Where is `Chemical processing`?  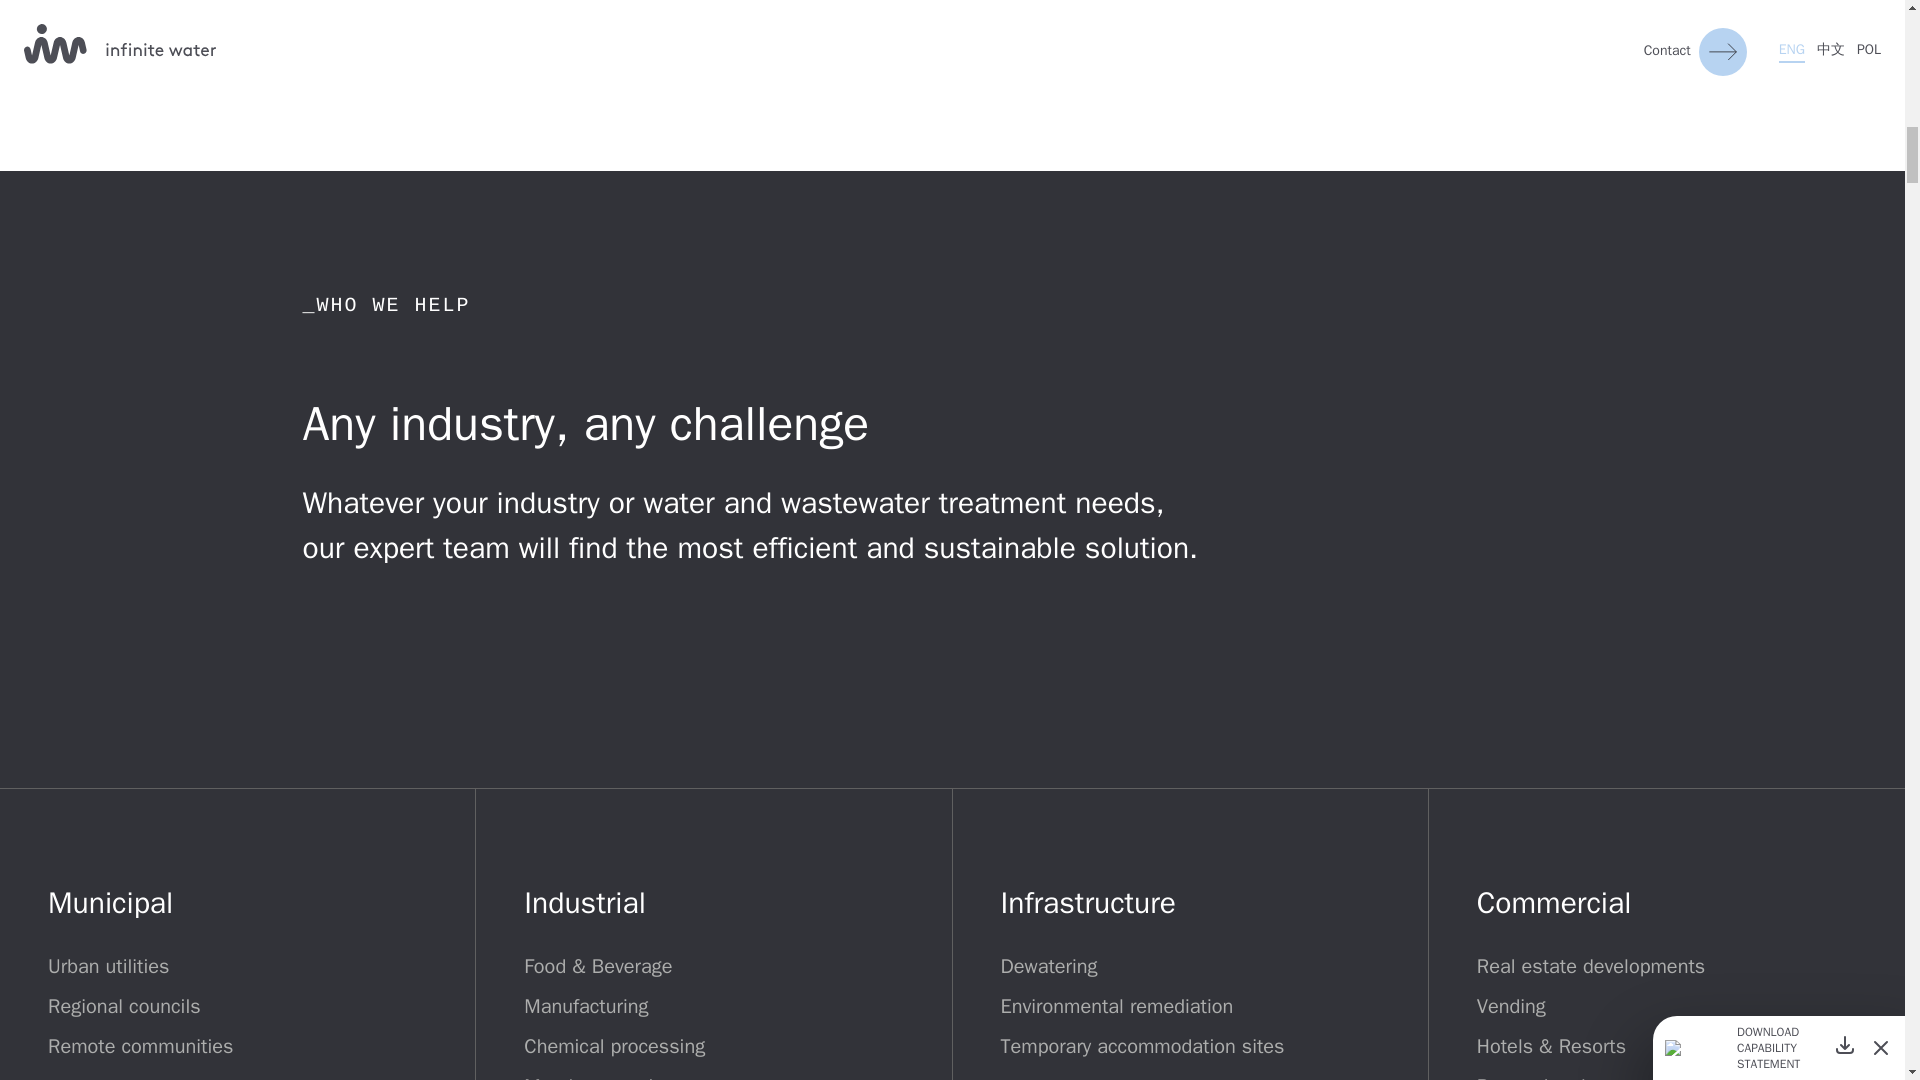 Chemical processing is located at coordinates (614, 1046).